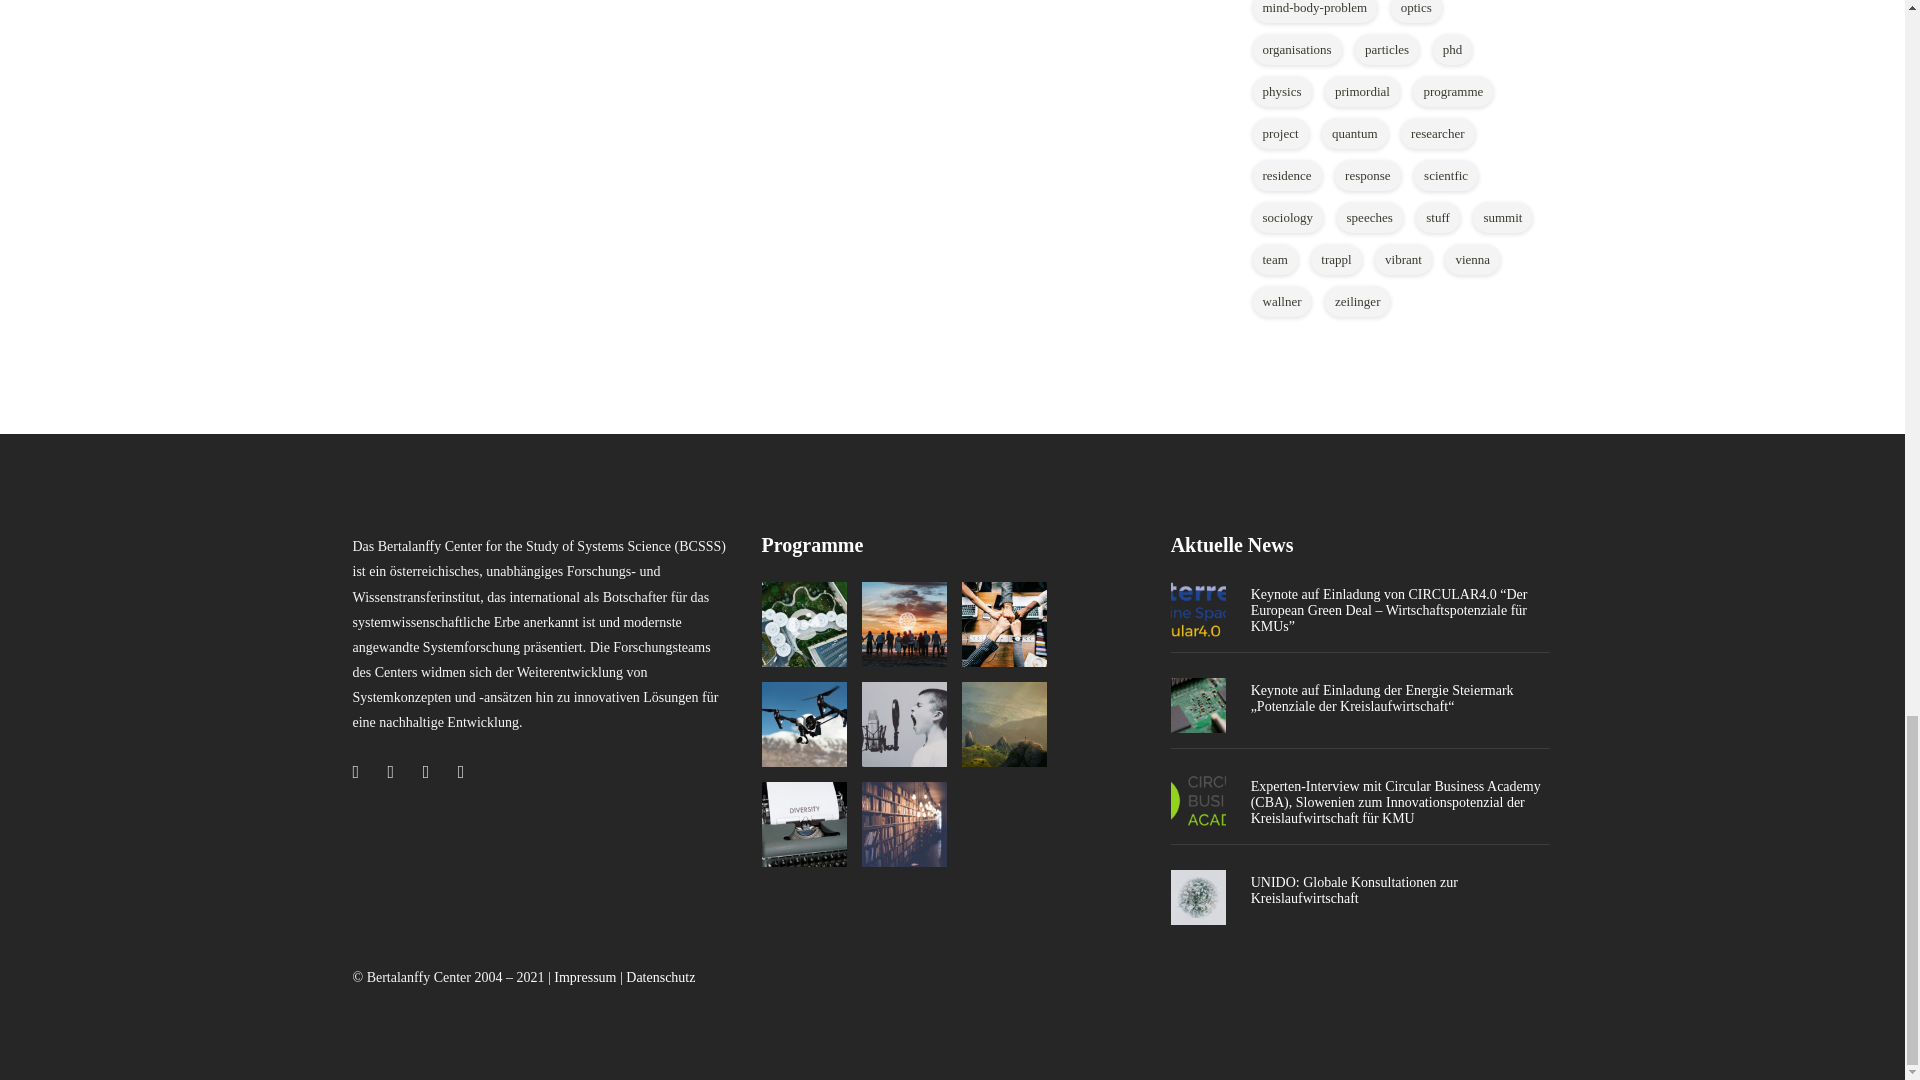 Image resolution: width=1920 pixels, height=1080 pixels. I want to click on Ecocivilisation, so click(904, 624).